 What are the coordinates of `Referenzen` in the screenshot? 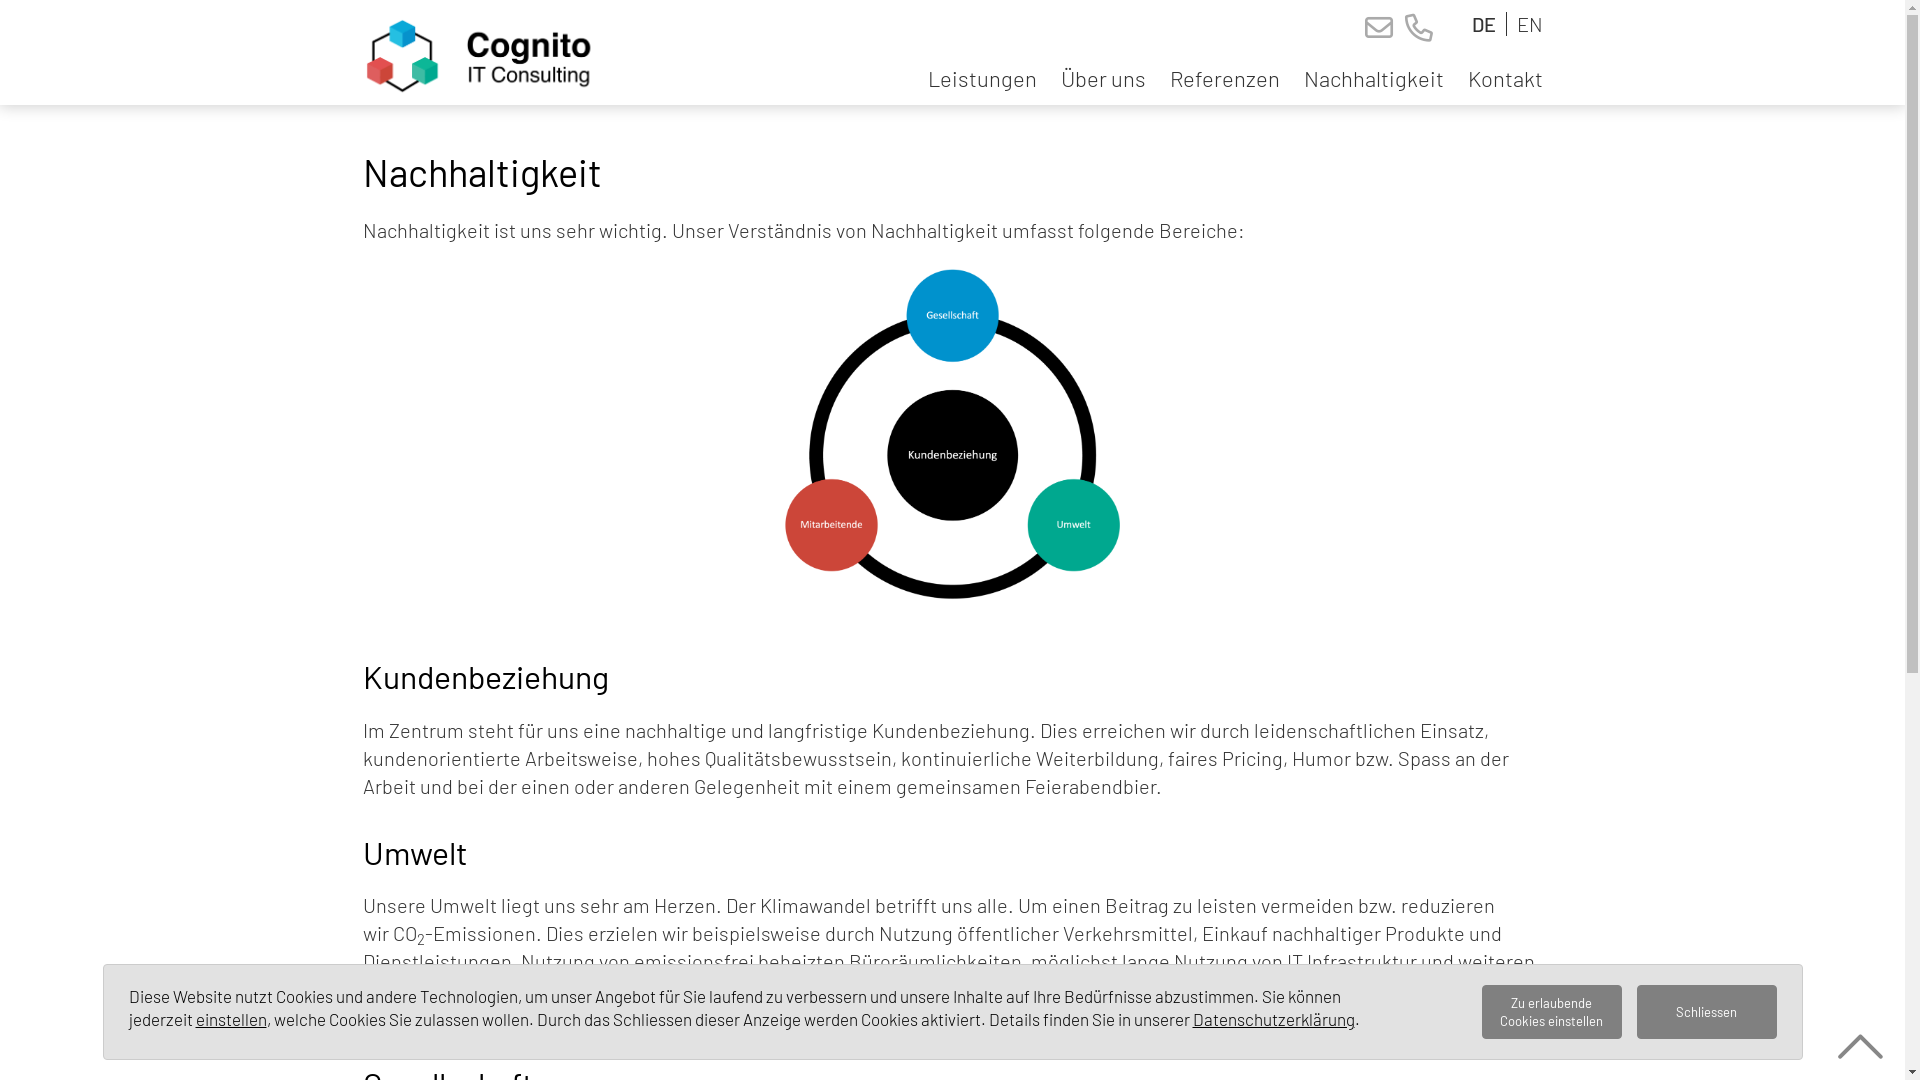 It's located at (1225, 78).